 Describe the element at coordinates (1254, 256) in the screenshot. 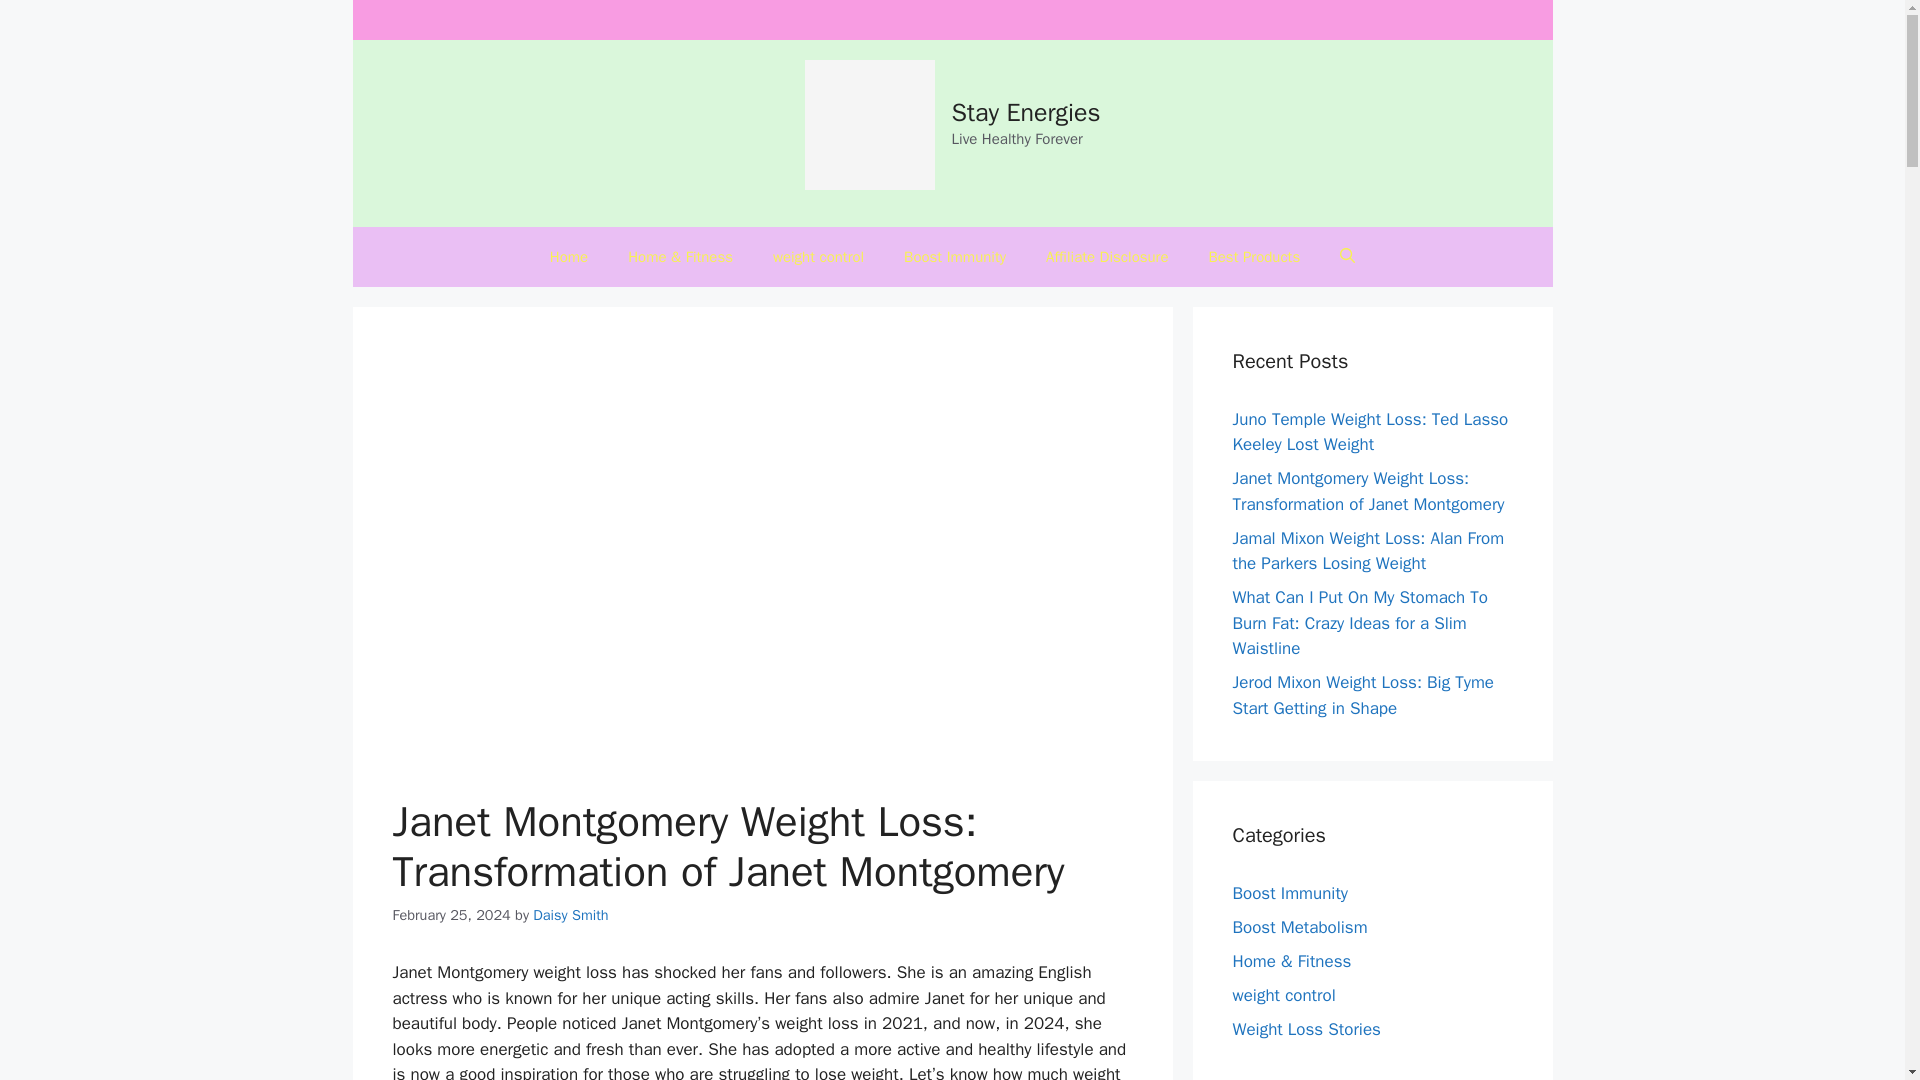

I see `Best Products` at that location.